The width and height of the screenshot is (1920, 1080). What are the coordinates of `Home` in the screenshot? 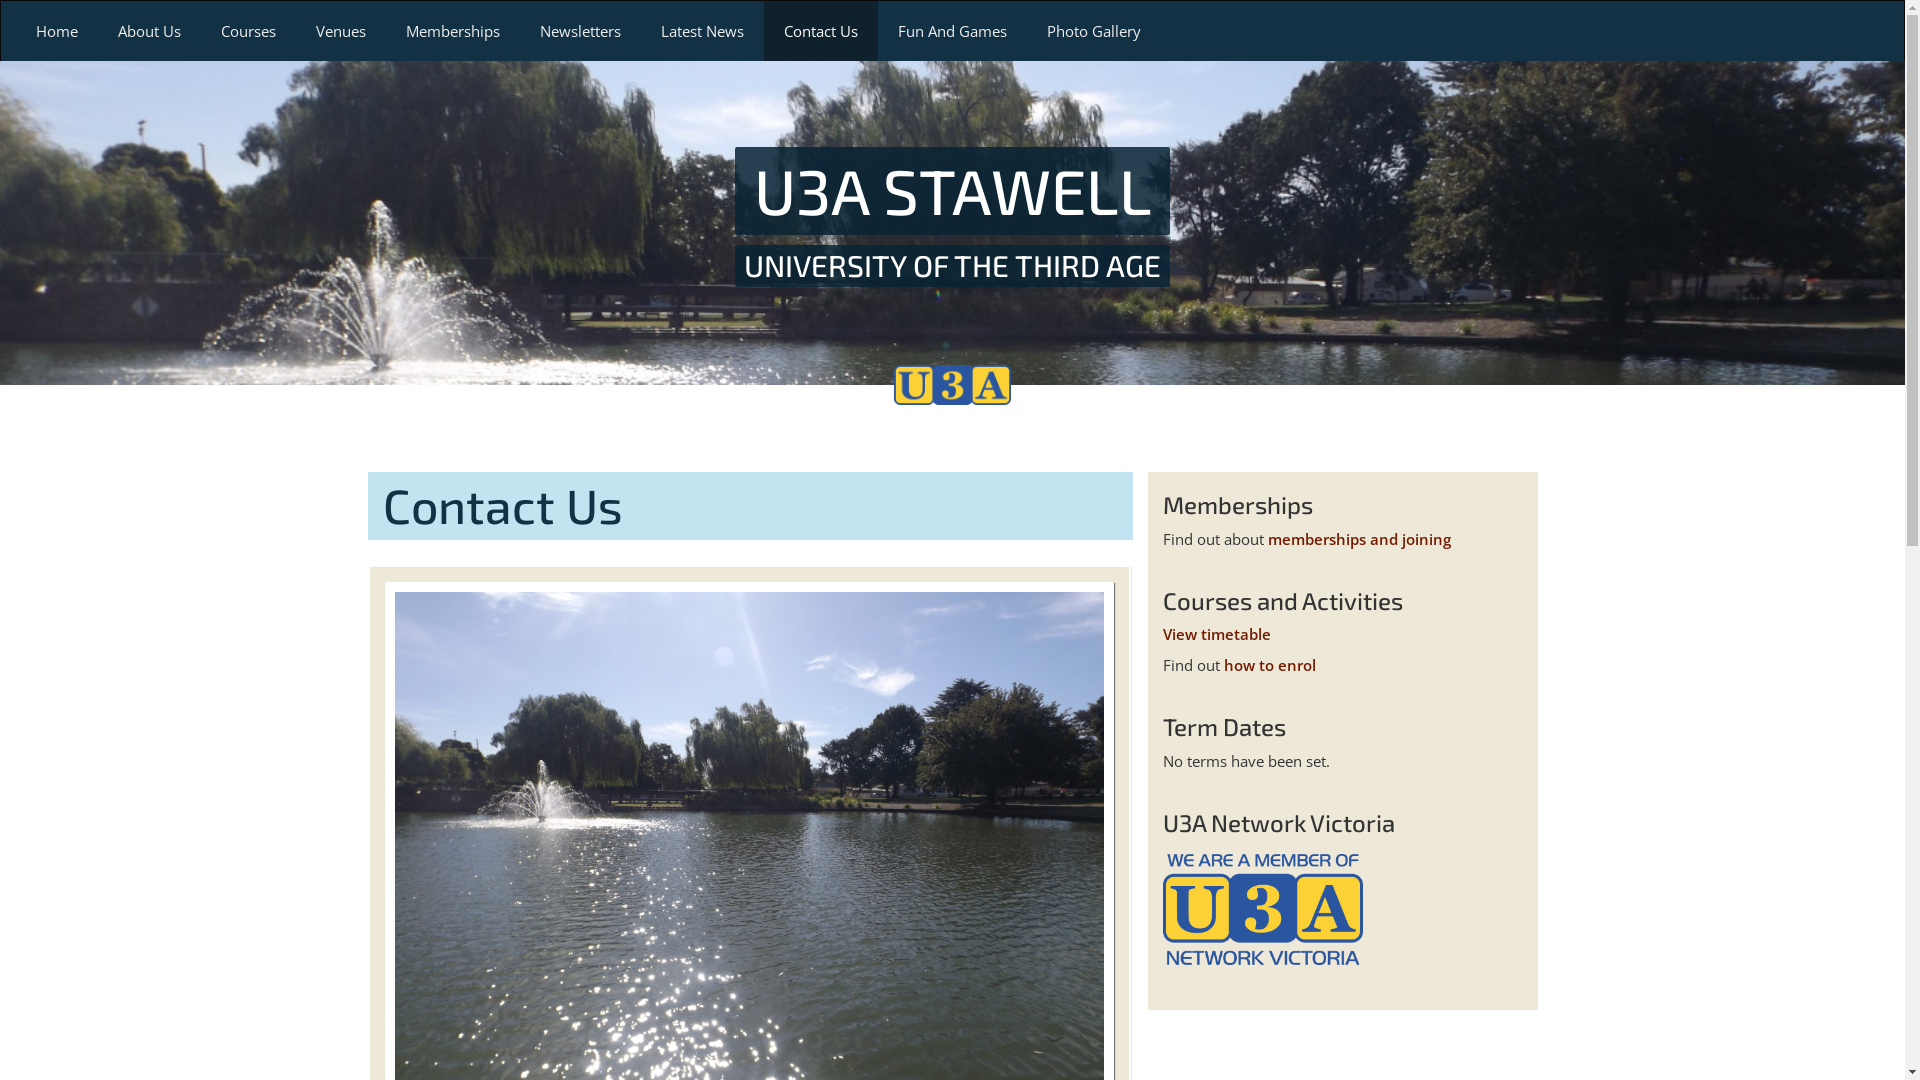 It's located at (57, 31).